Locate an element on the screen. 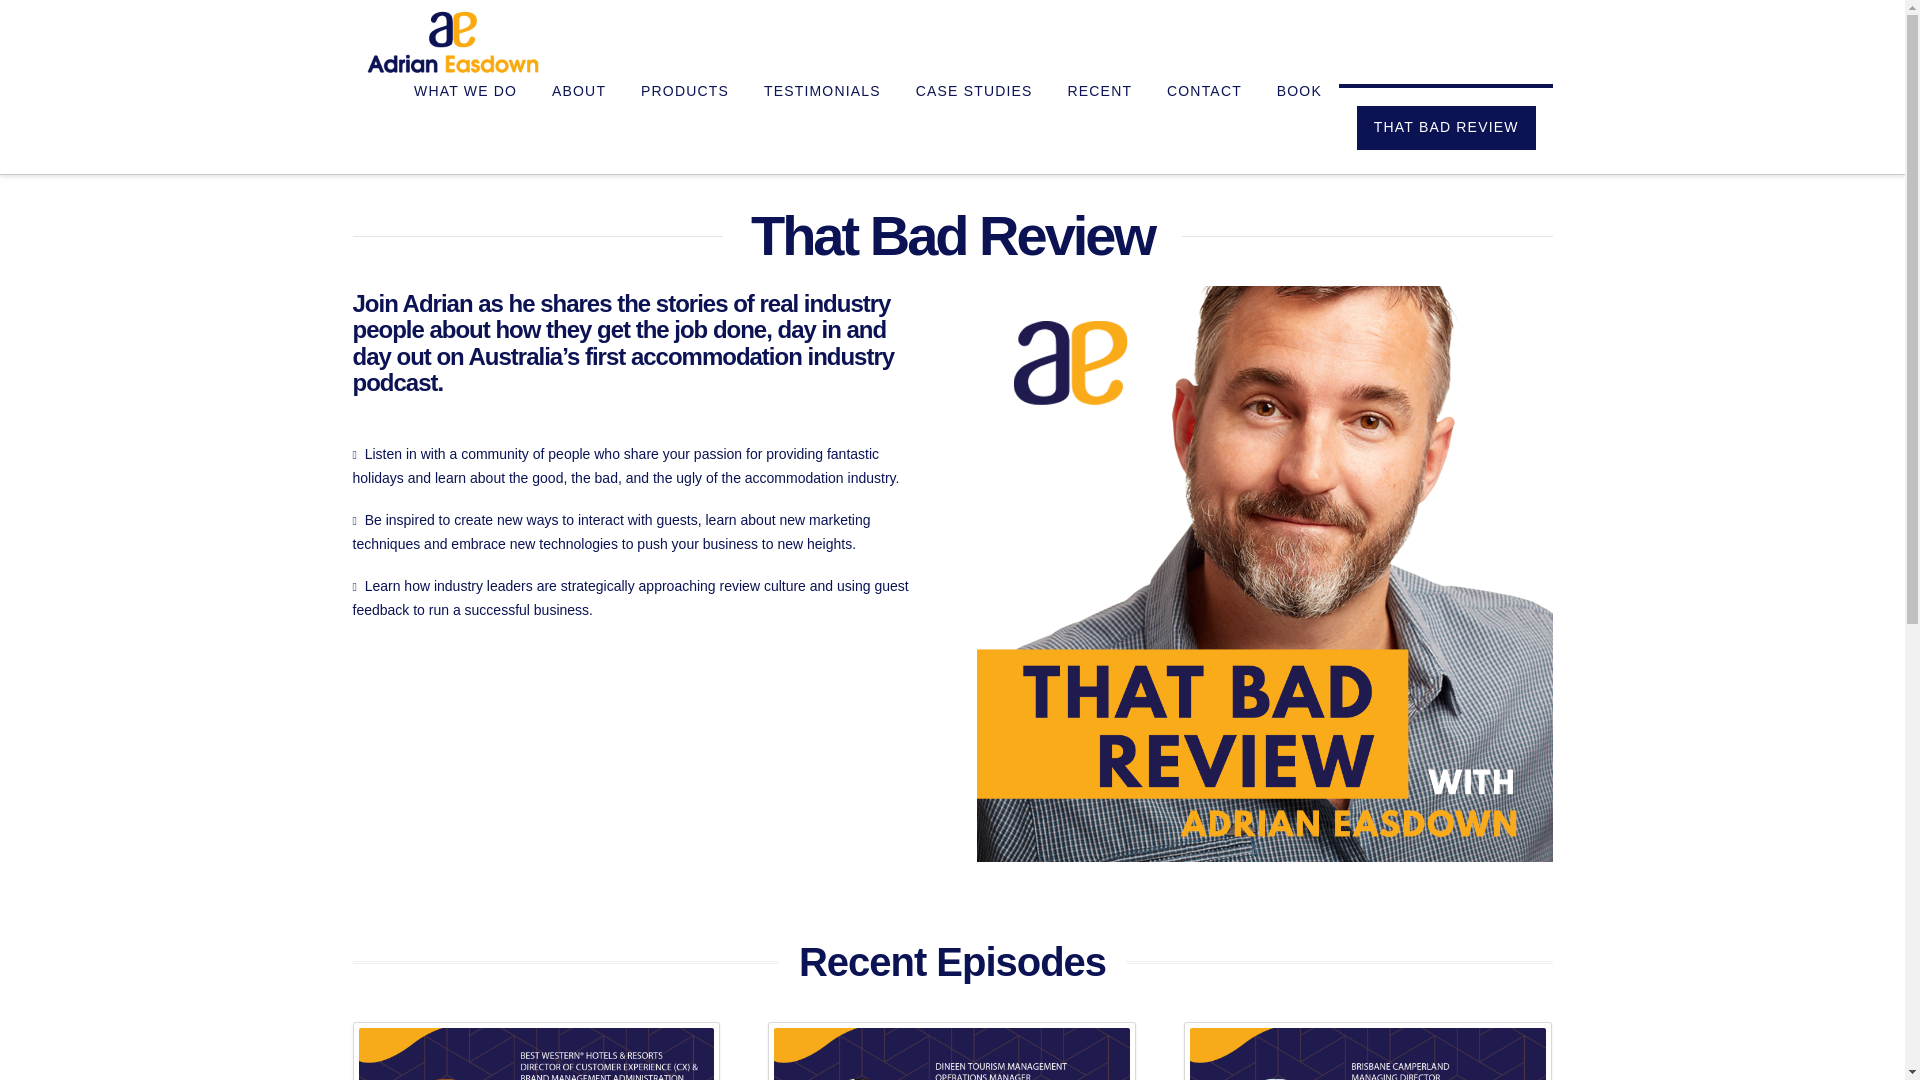 Image resolution: width=1920 pixels, height=1080 pixels. WHAT WE DO is located at coordinates (464, 128).